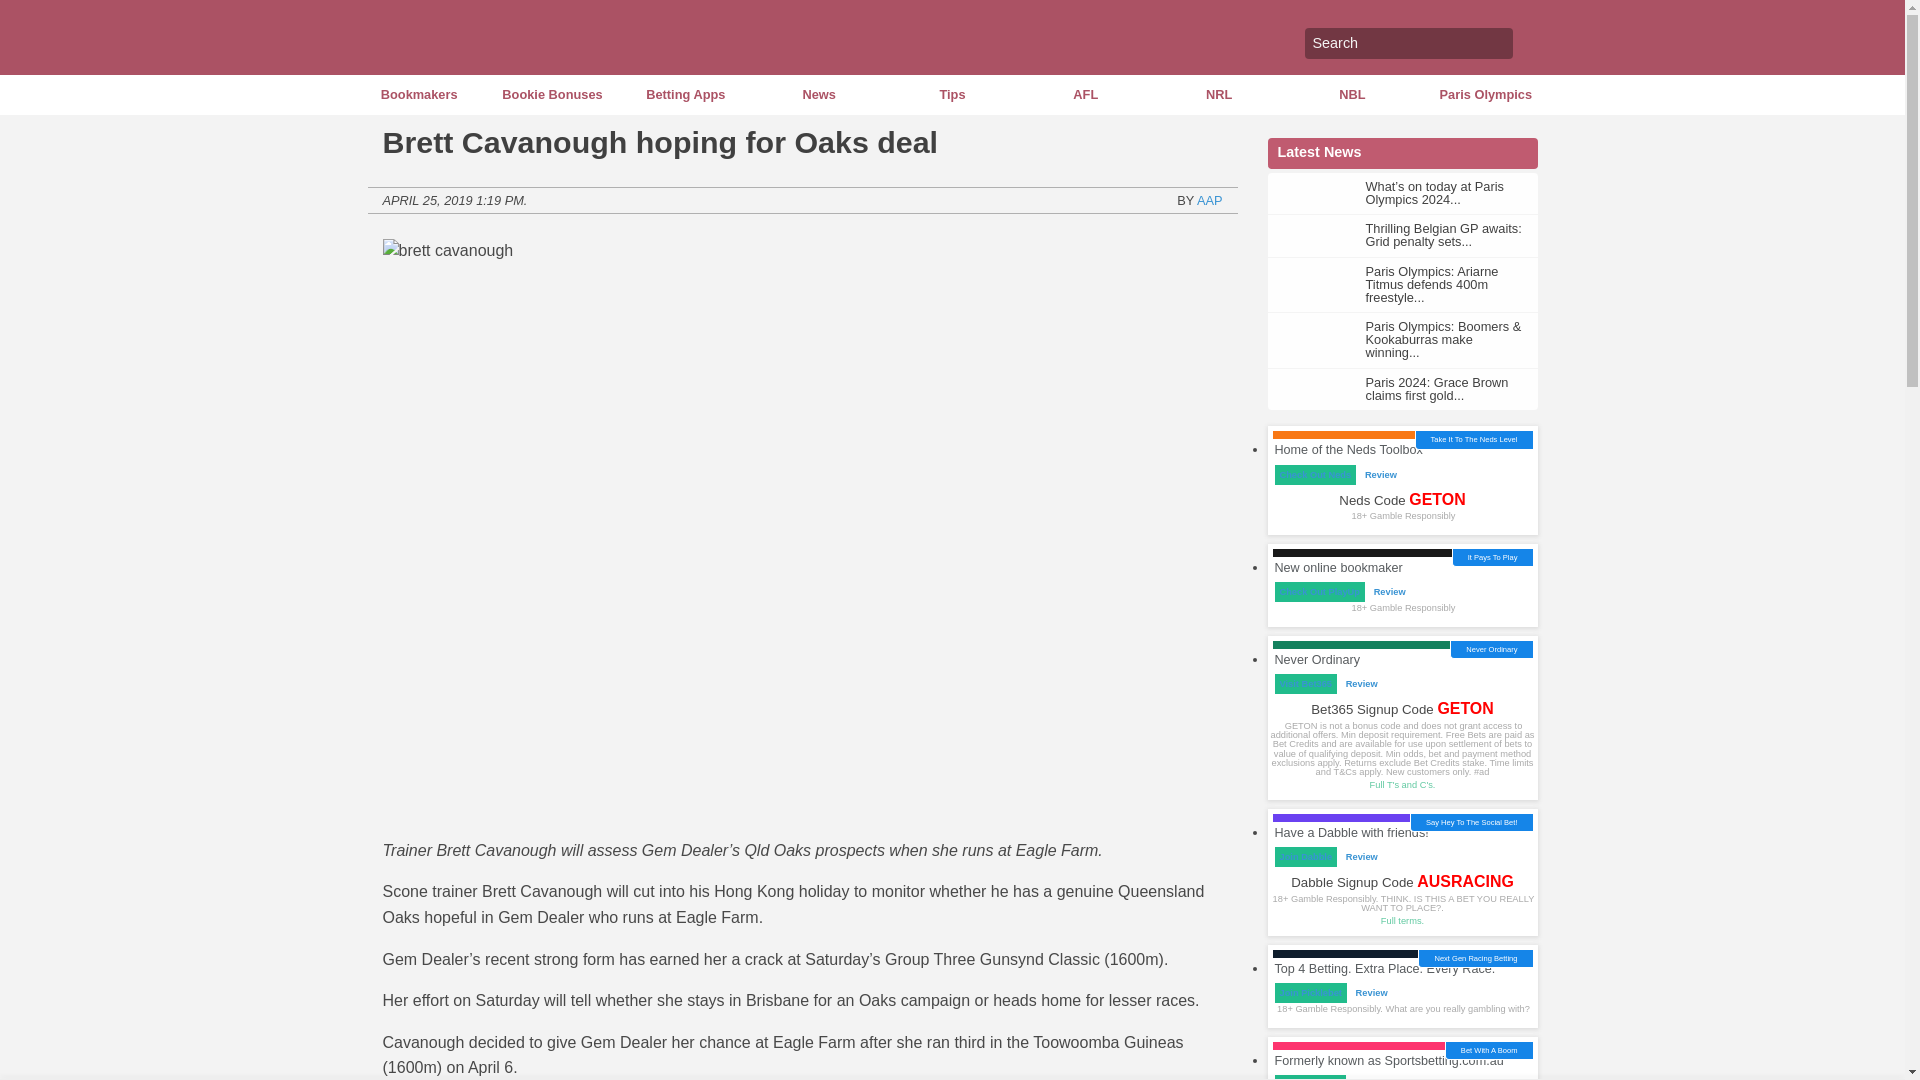 Image resolution: width=1920 pixels, height=1080 pixels. I want to click on AAP, so click(1210, 200).